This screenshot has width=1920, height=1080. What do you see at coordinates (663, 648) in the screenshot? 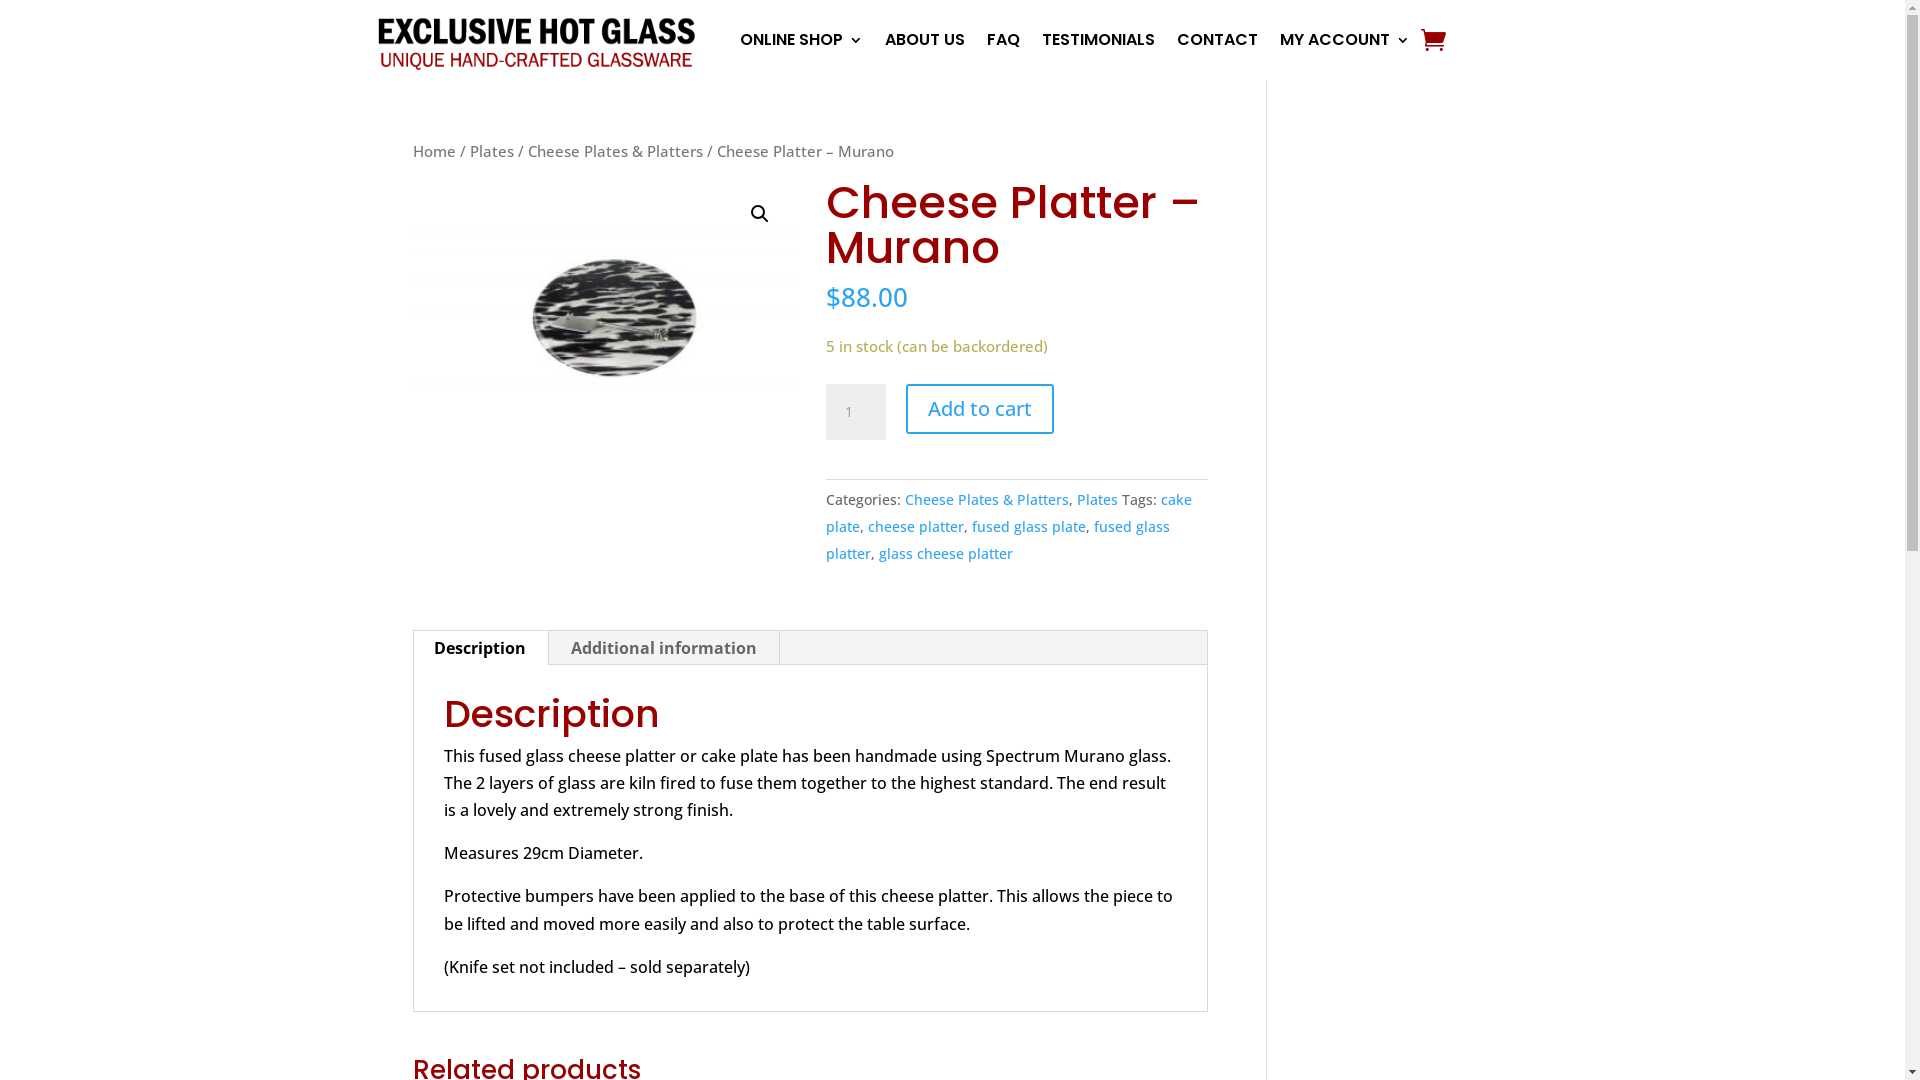
I see `Additional information` at bounding box center [663, 648].